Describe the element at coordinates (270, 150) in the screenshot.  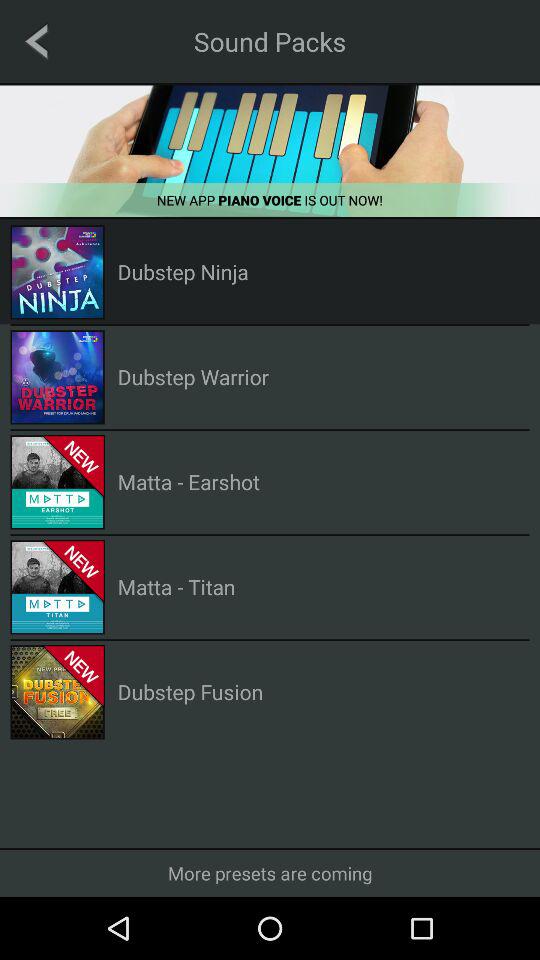
I see `new app piano voice is out now advertisement` at that location.